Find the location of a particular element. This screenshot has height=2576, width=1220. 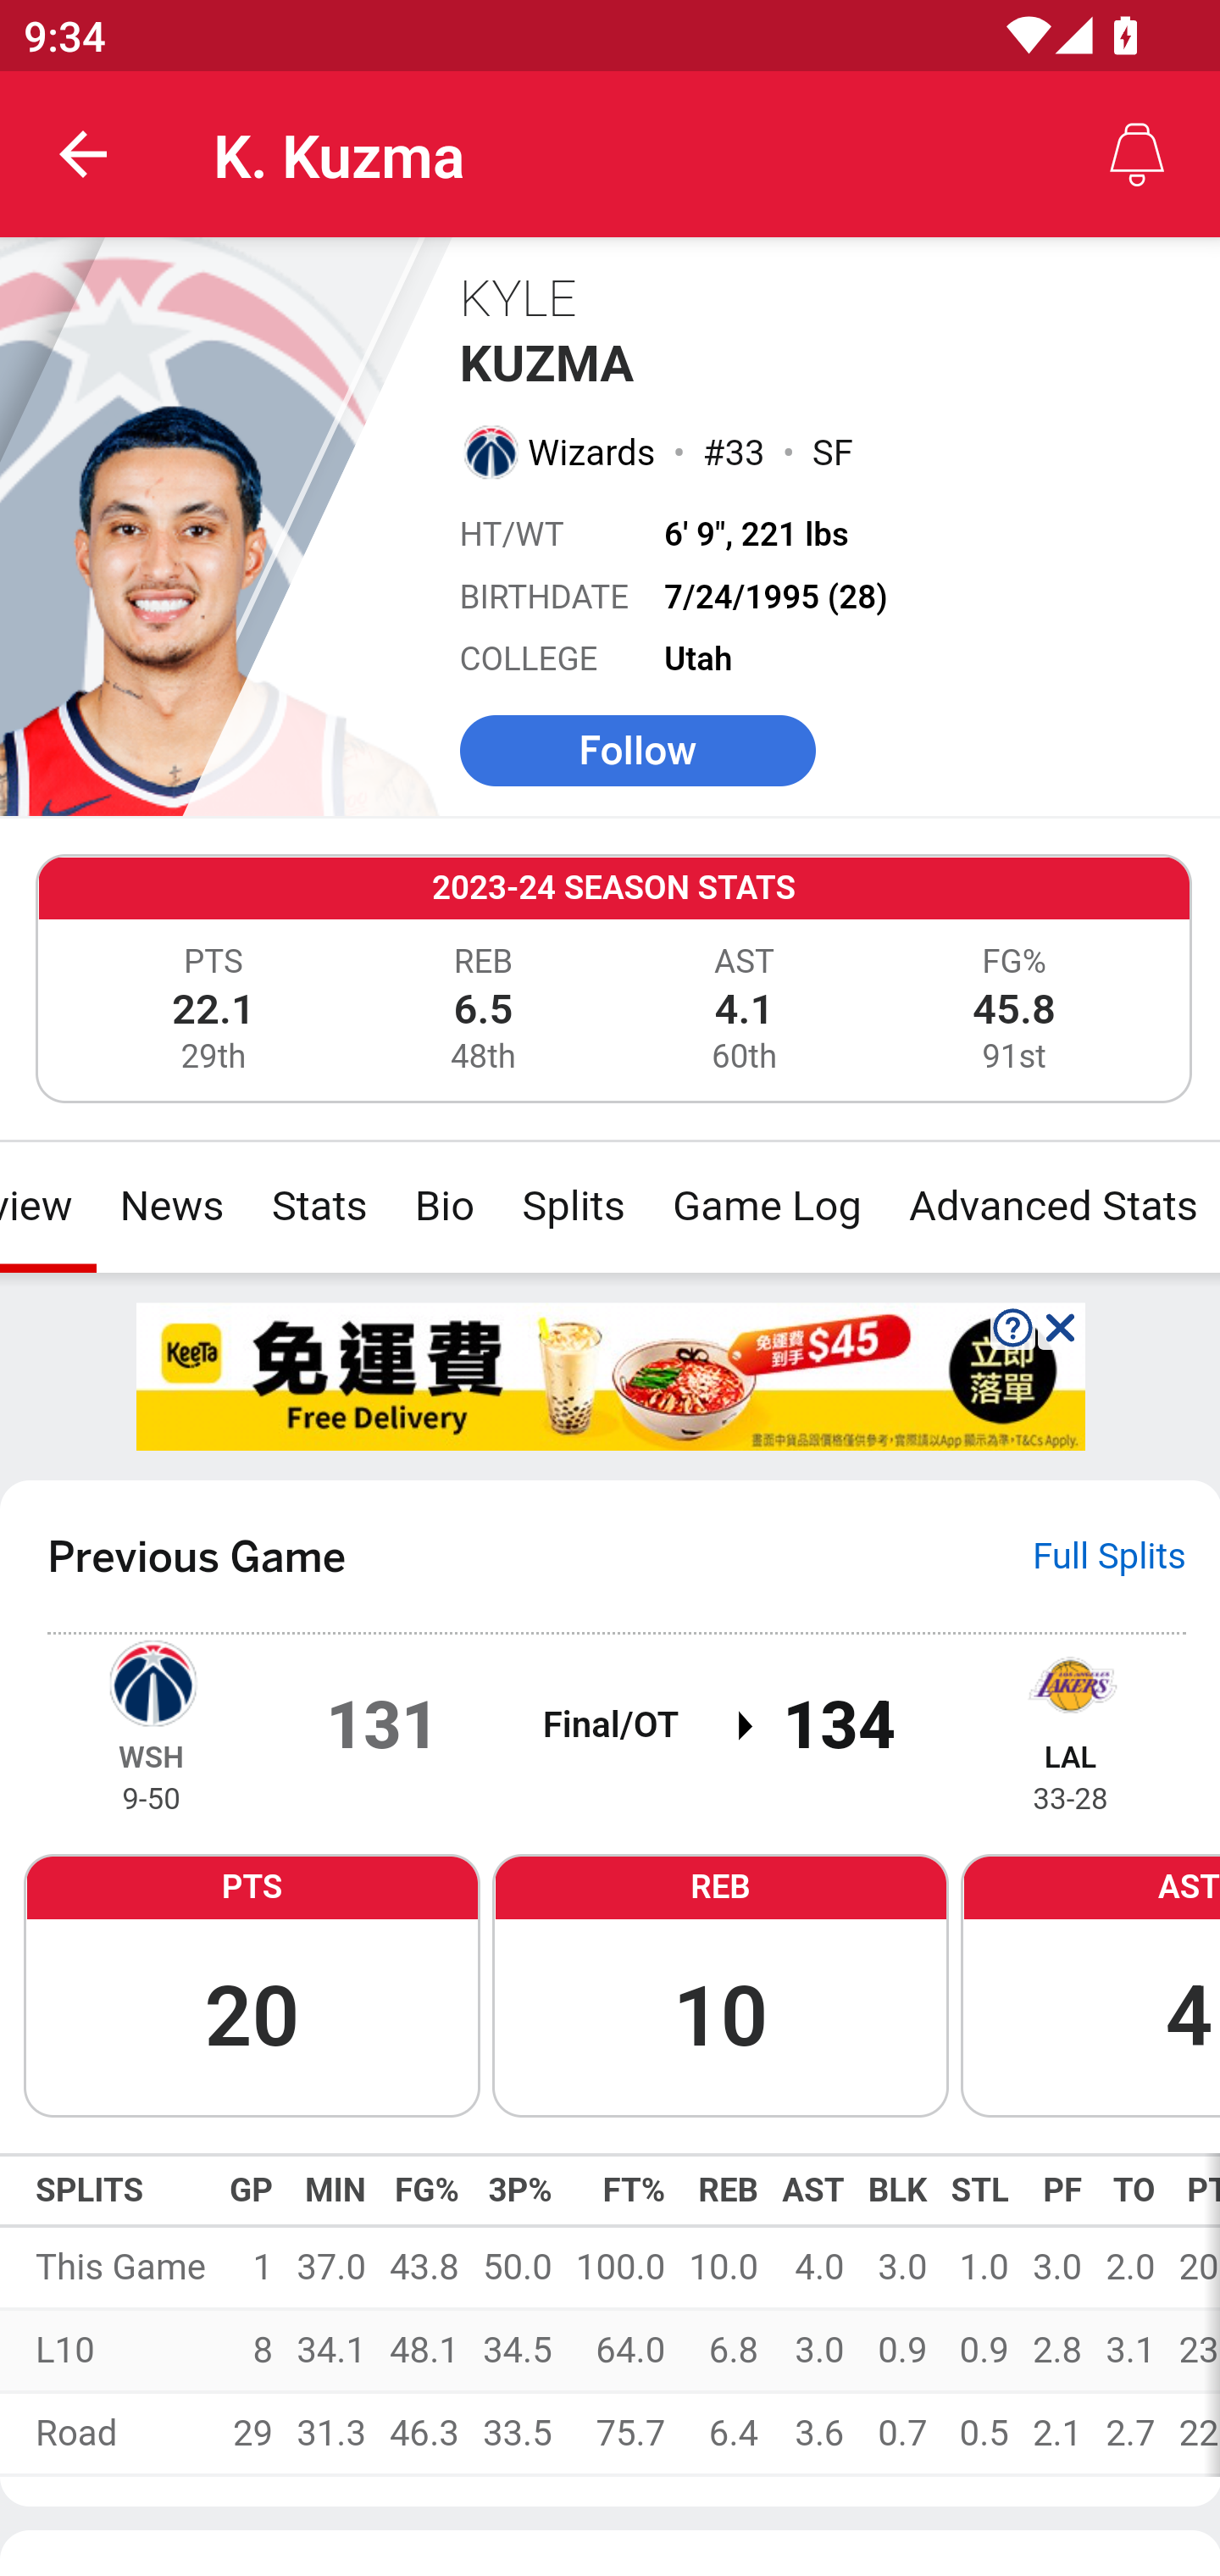

Alerts is located at coordinates (1137, 154).